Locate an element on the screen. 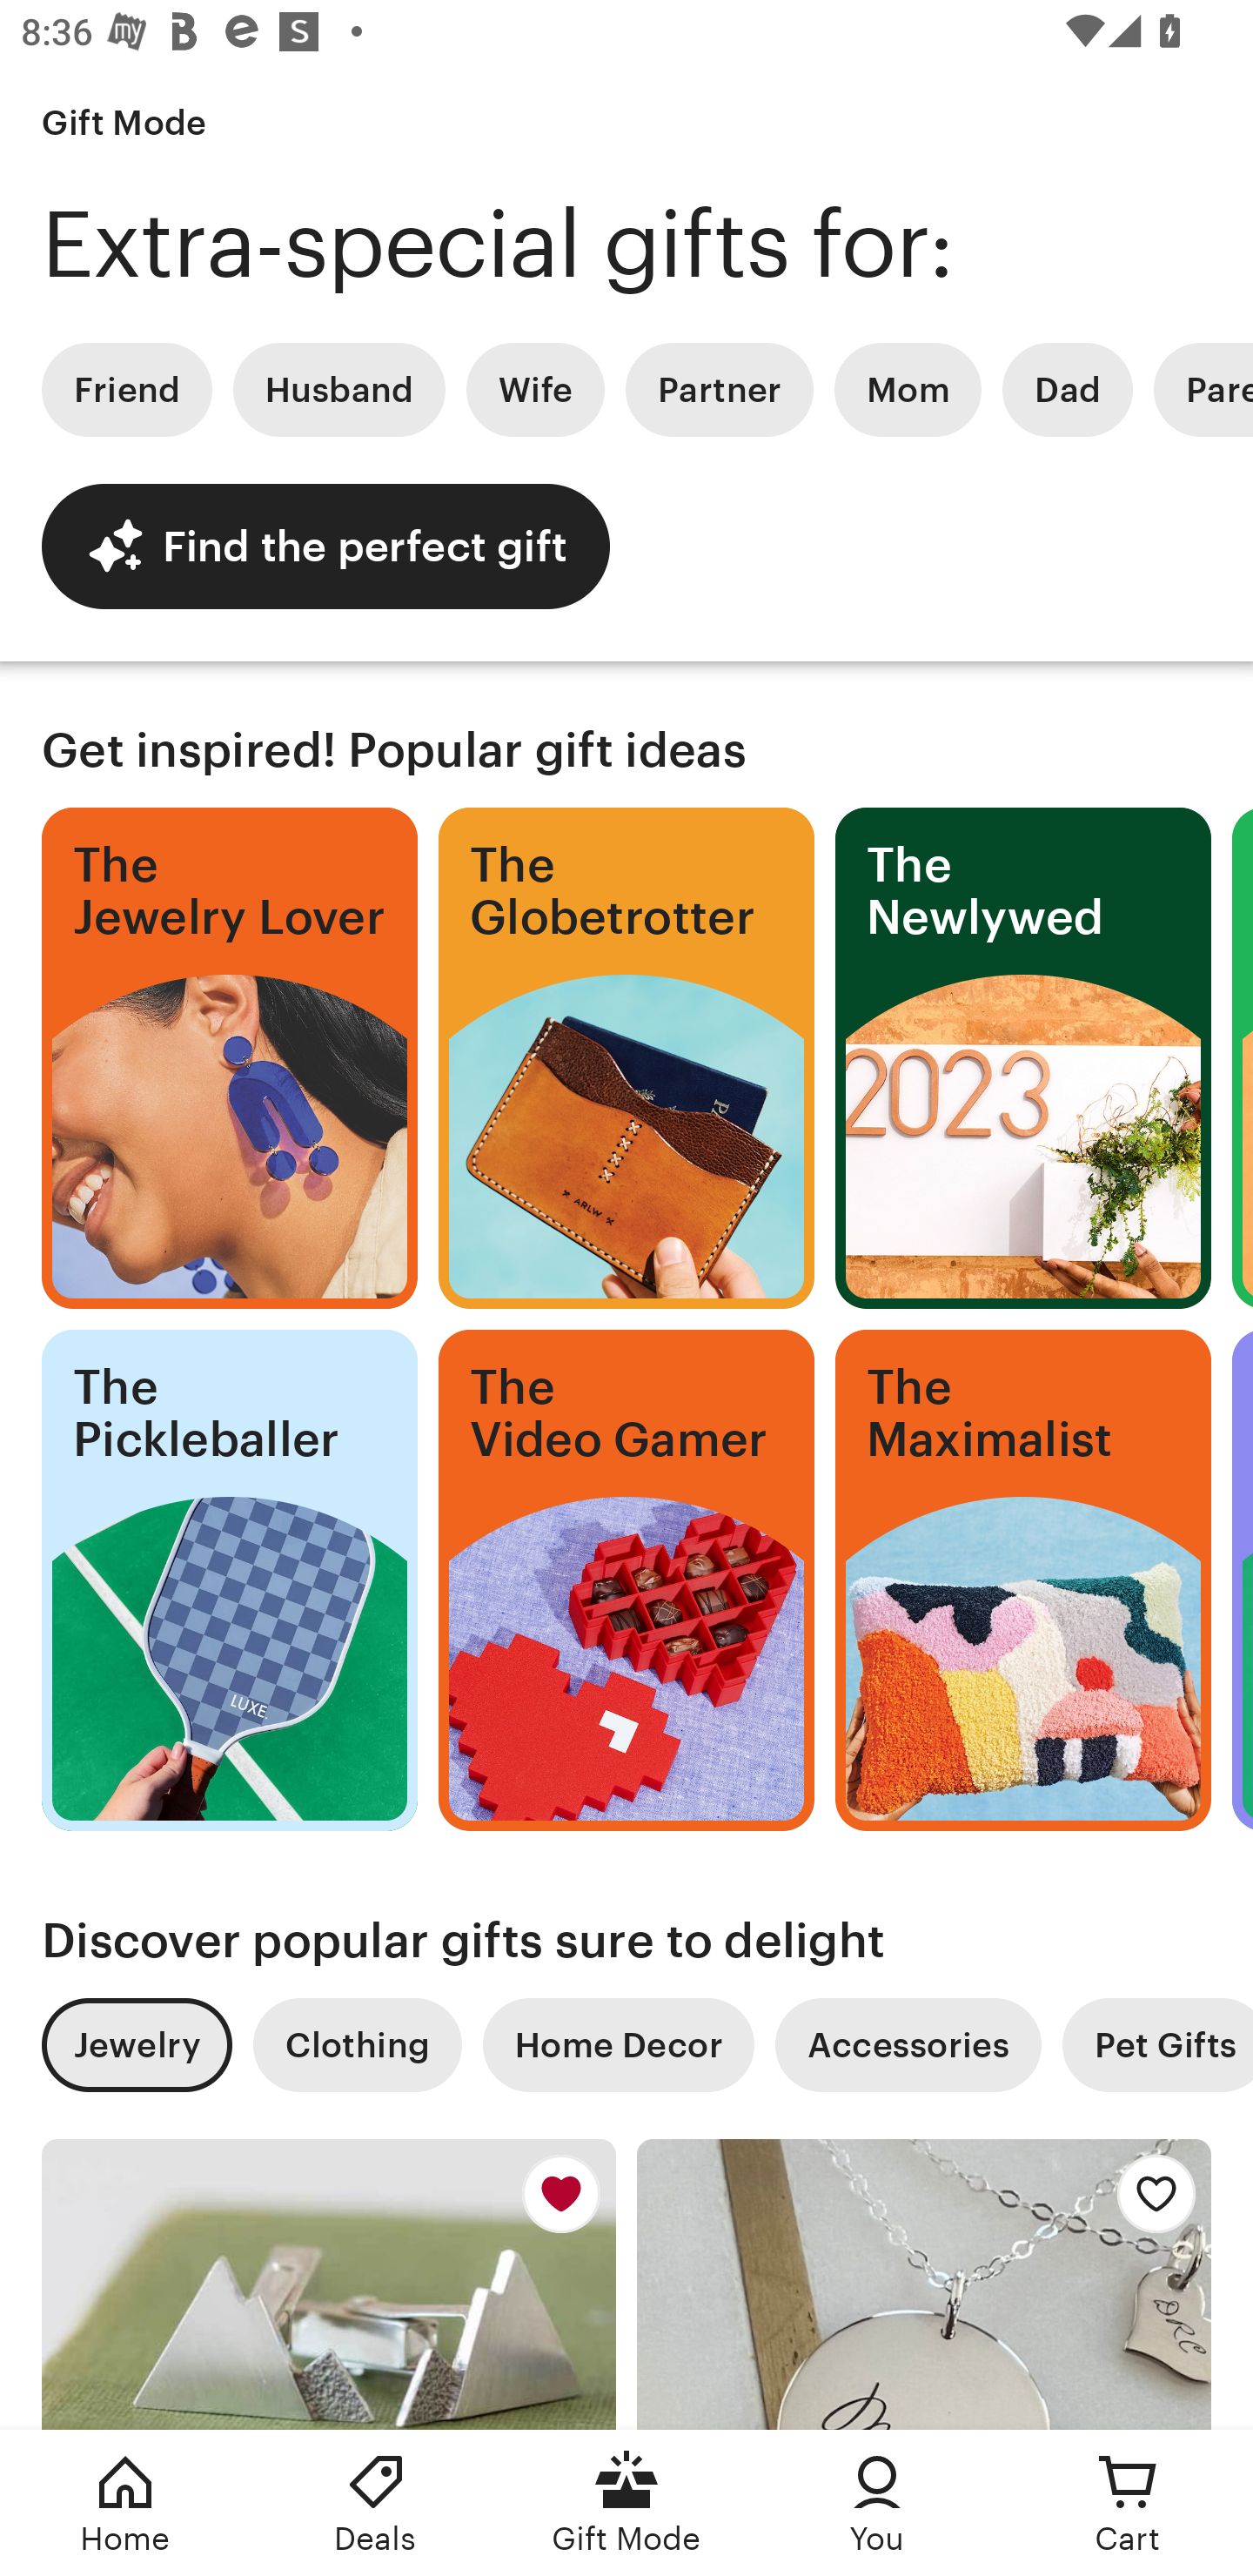 Image resolution: width=1253 pixels, height=2576 pixels. You is located at coordinates (877, 2503).